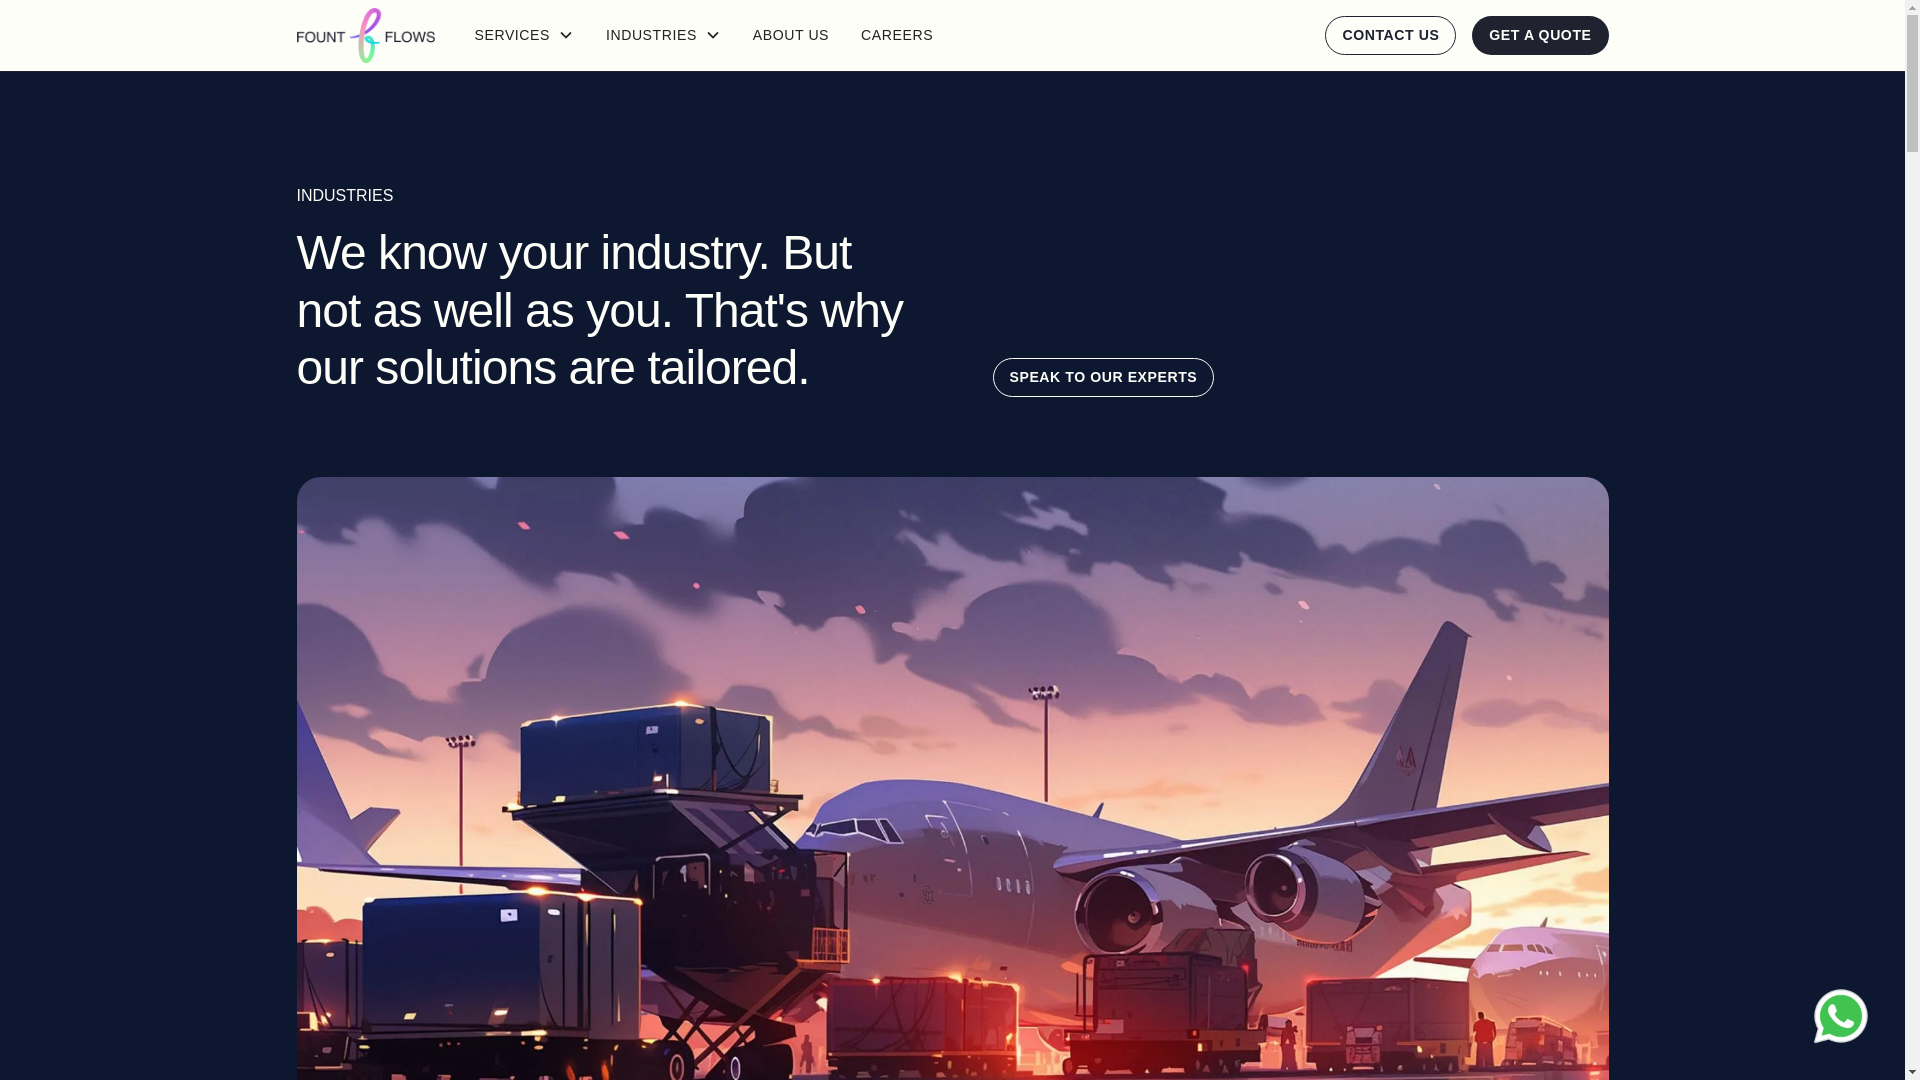 Image resolution: width=1920 pixels, height=1080 pixels. What do you see at coordinates (1390, 36) in the screenshot?
I see `CONTACT US` at bounding box center [1390, 36].